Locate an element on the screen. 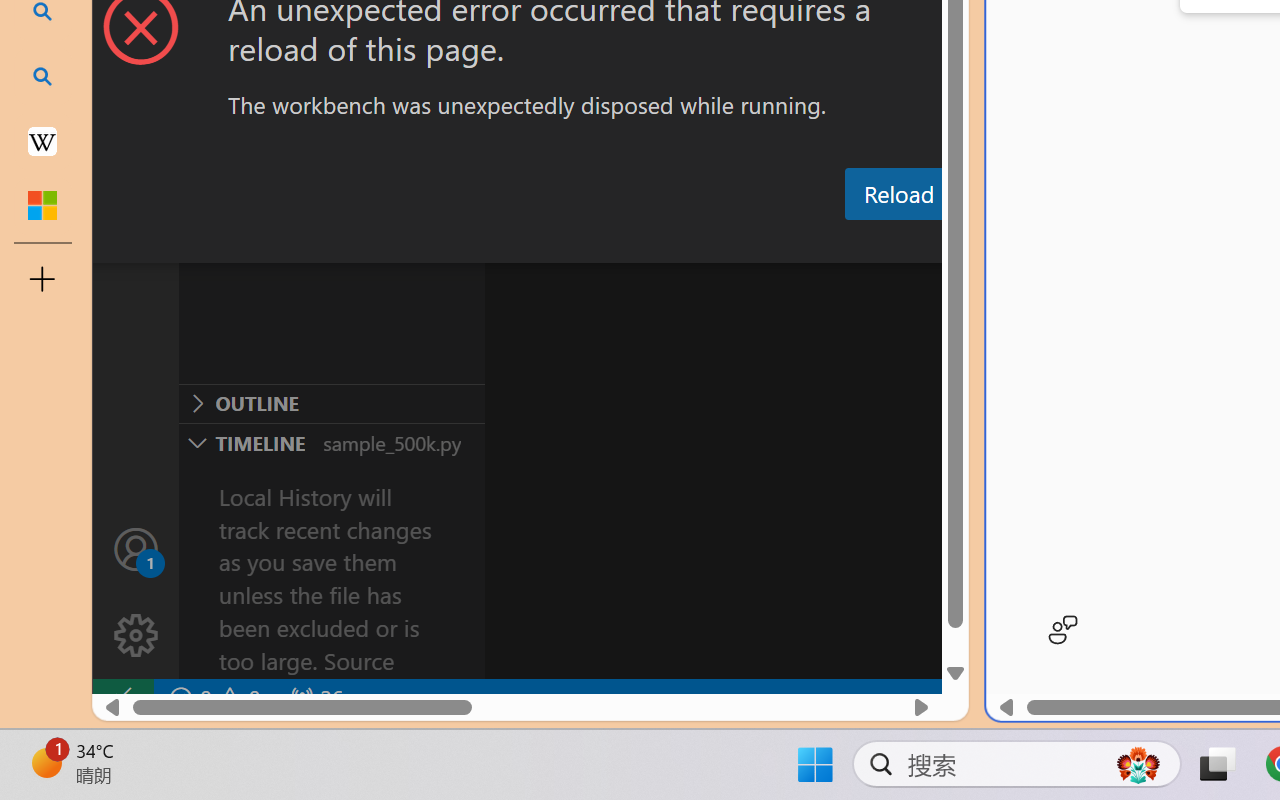  Output (Ctrl+Shift+U) is located at coordinates (696, 243).